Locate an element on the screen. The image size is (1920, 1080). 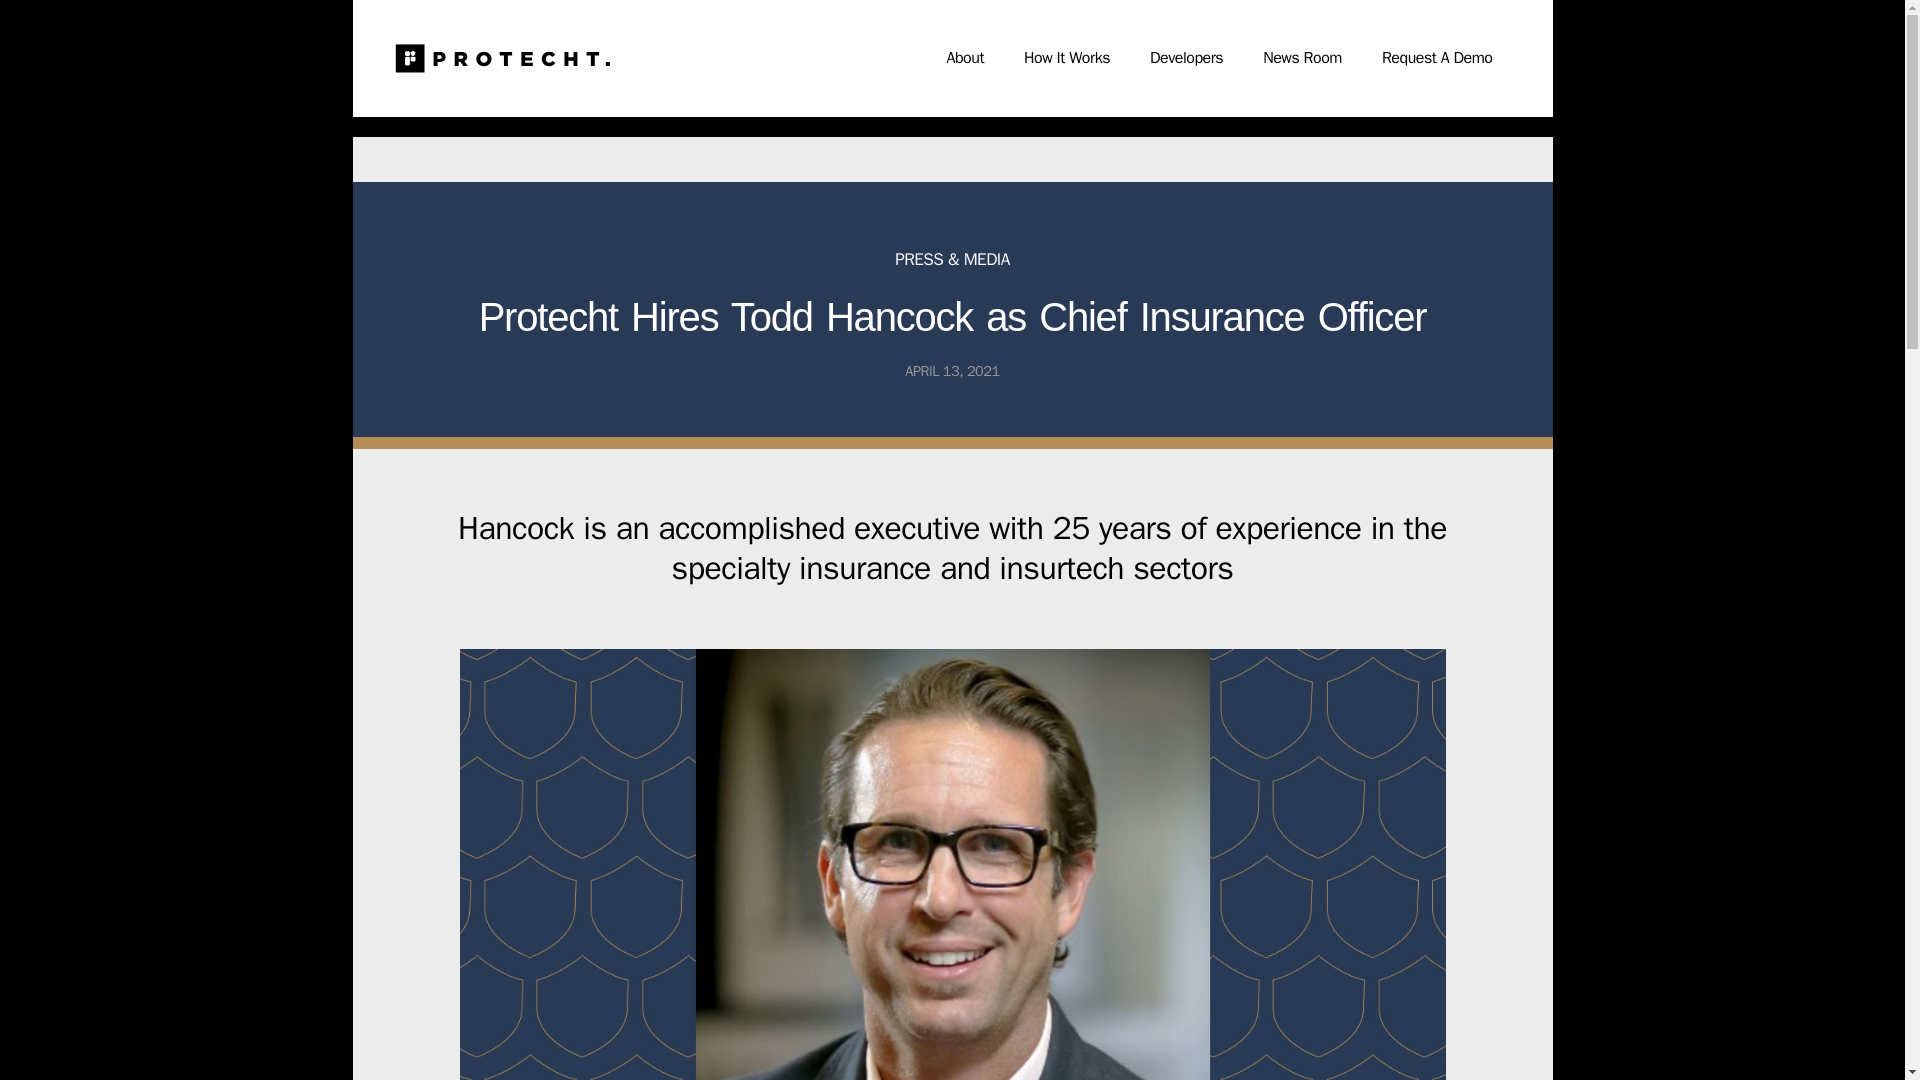
Request A Demo is located at coordinates (1436, 54).